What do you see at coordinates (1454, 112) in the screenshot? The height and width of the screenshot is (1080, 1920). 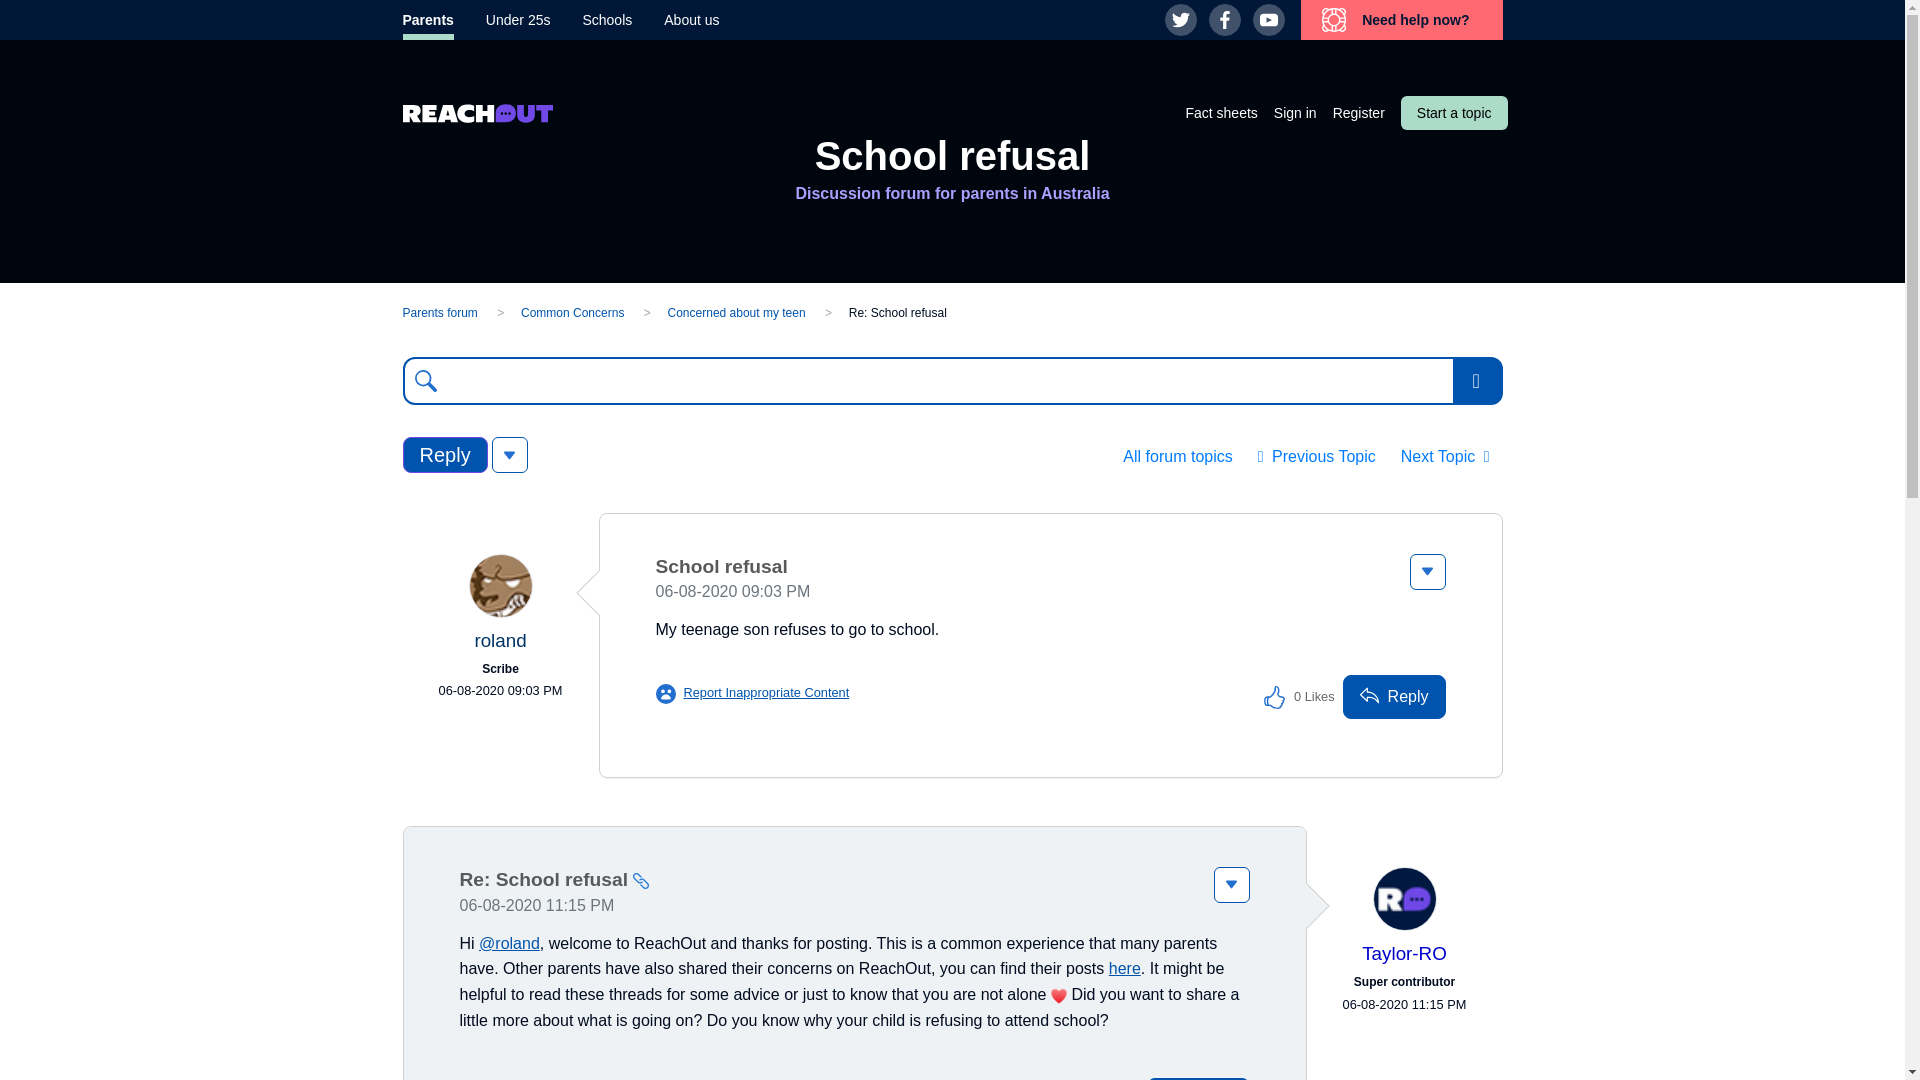 I see `Start a topic` at bounding box center [1454, 112].